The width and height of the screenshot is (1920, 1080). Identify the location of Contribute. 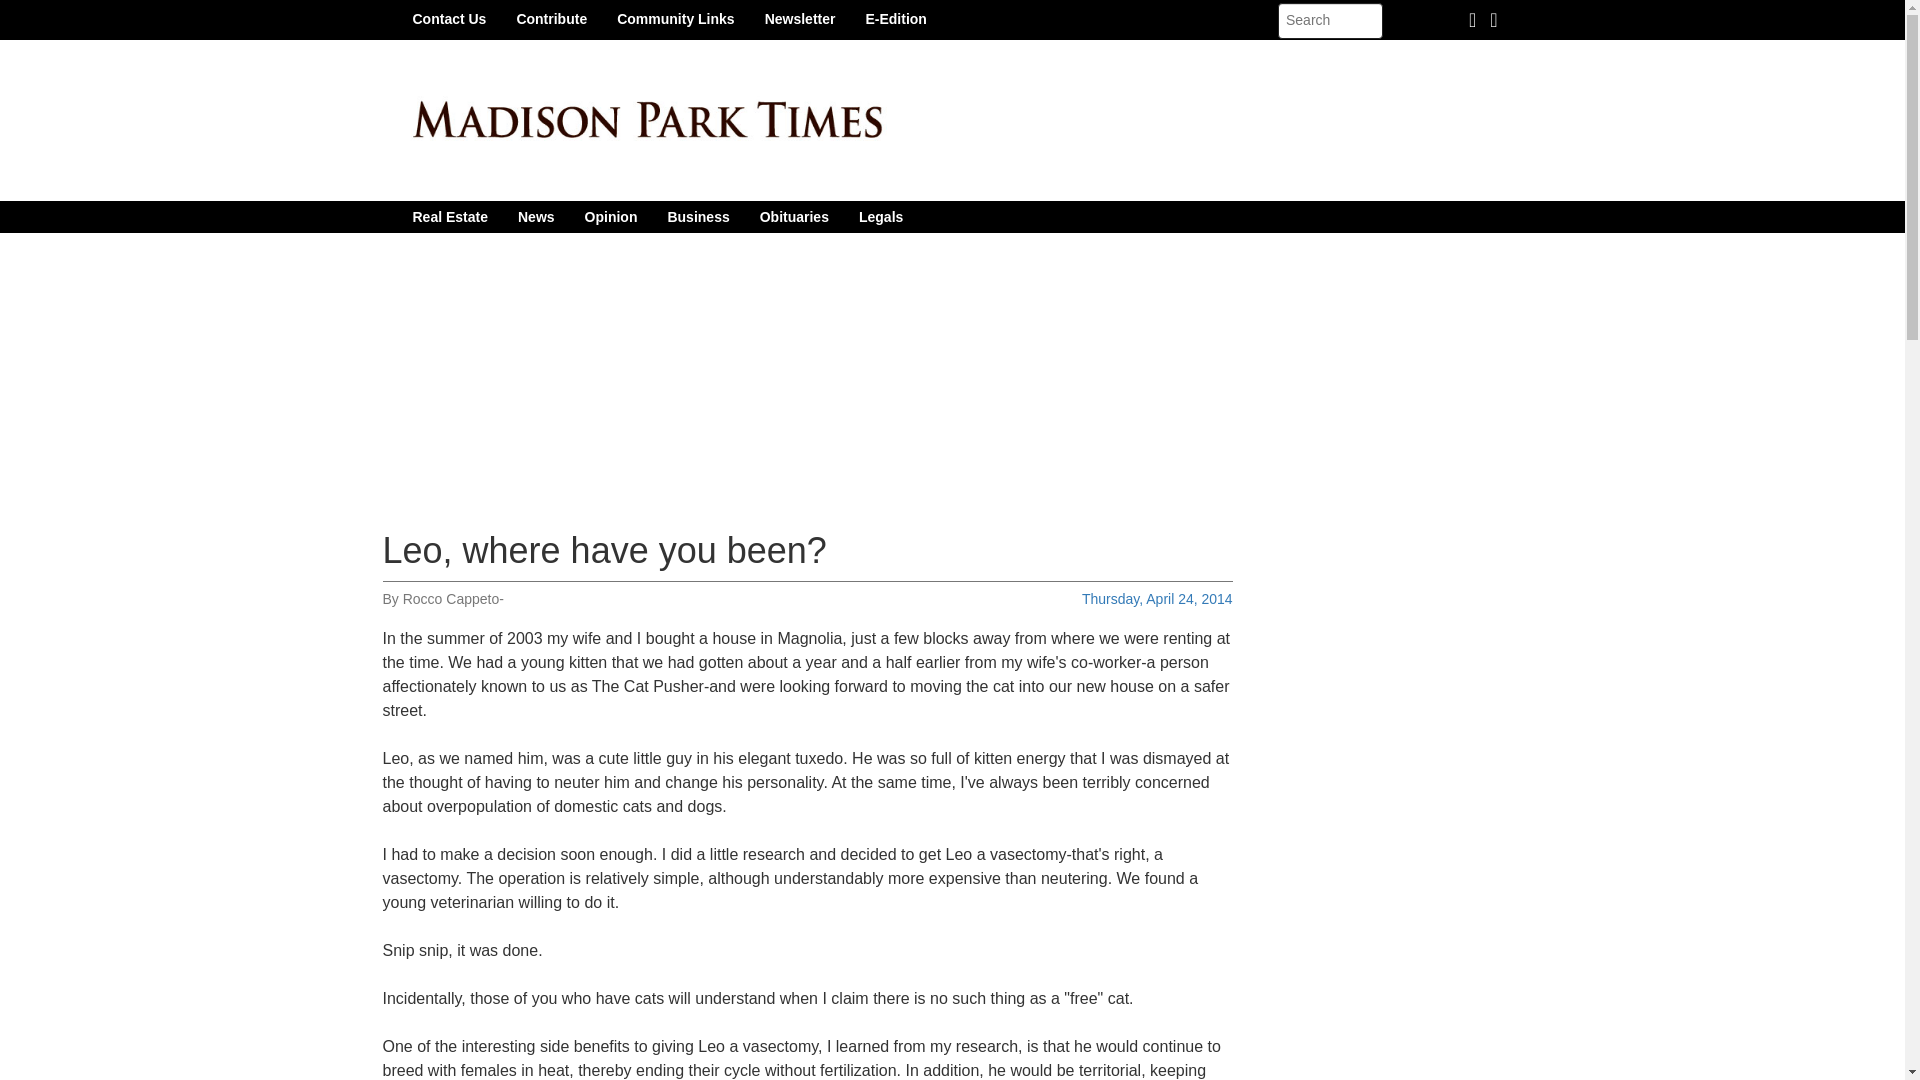
(552, 18).